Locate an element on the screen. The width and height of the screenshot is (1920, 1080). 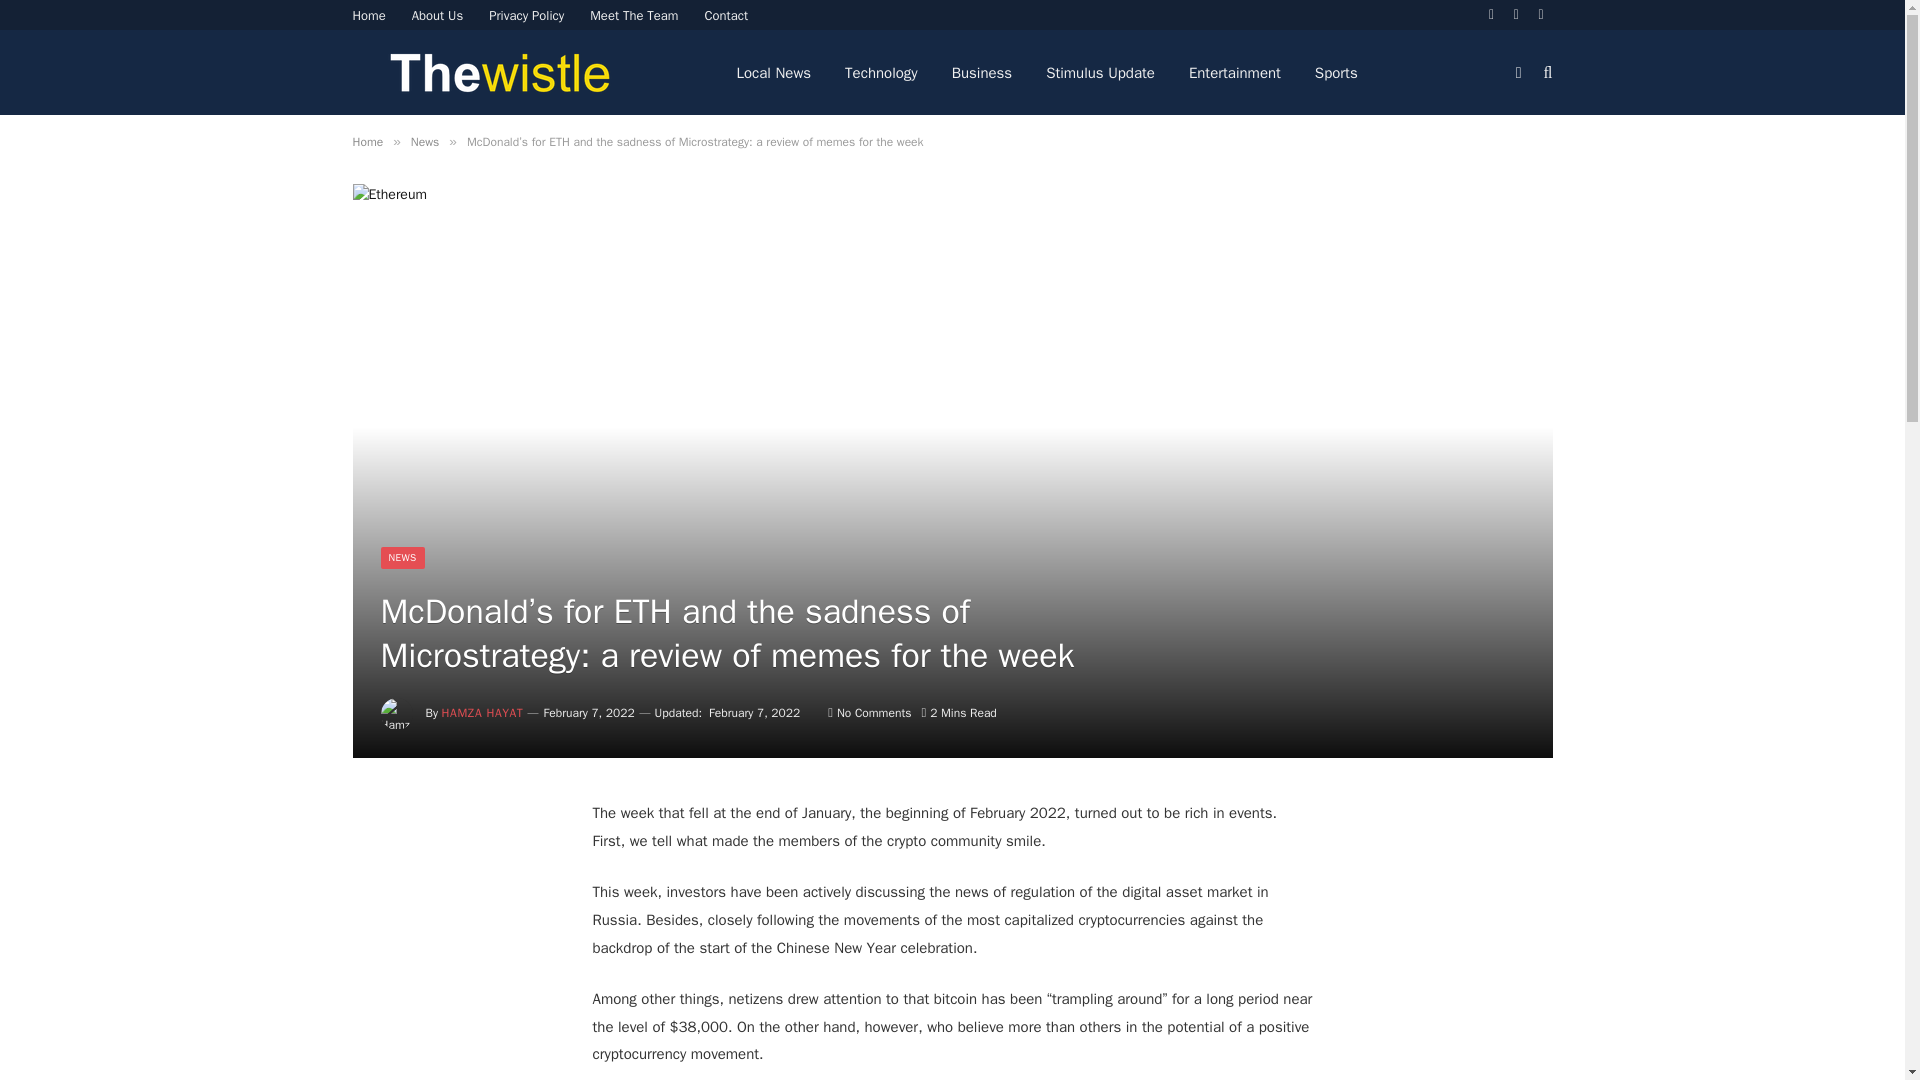
Privacy Policy is located at coordinates (526, 15).